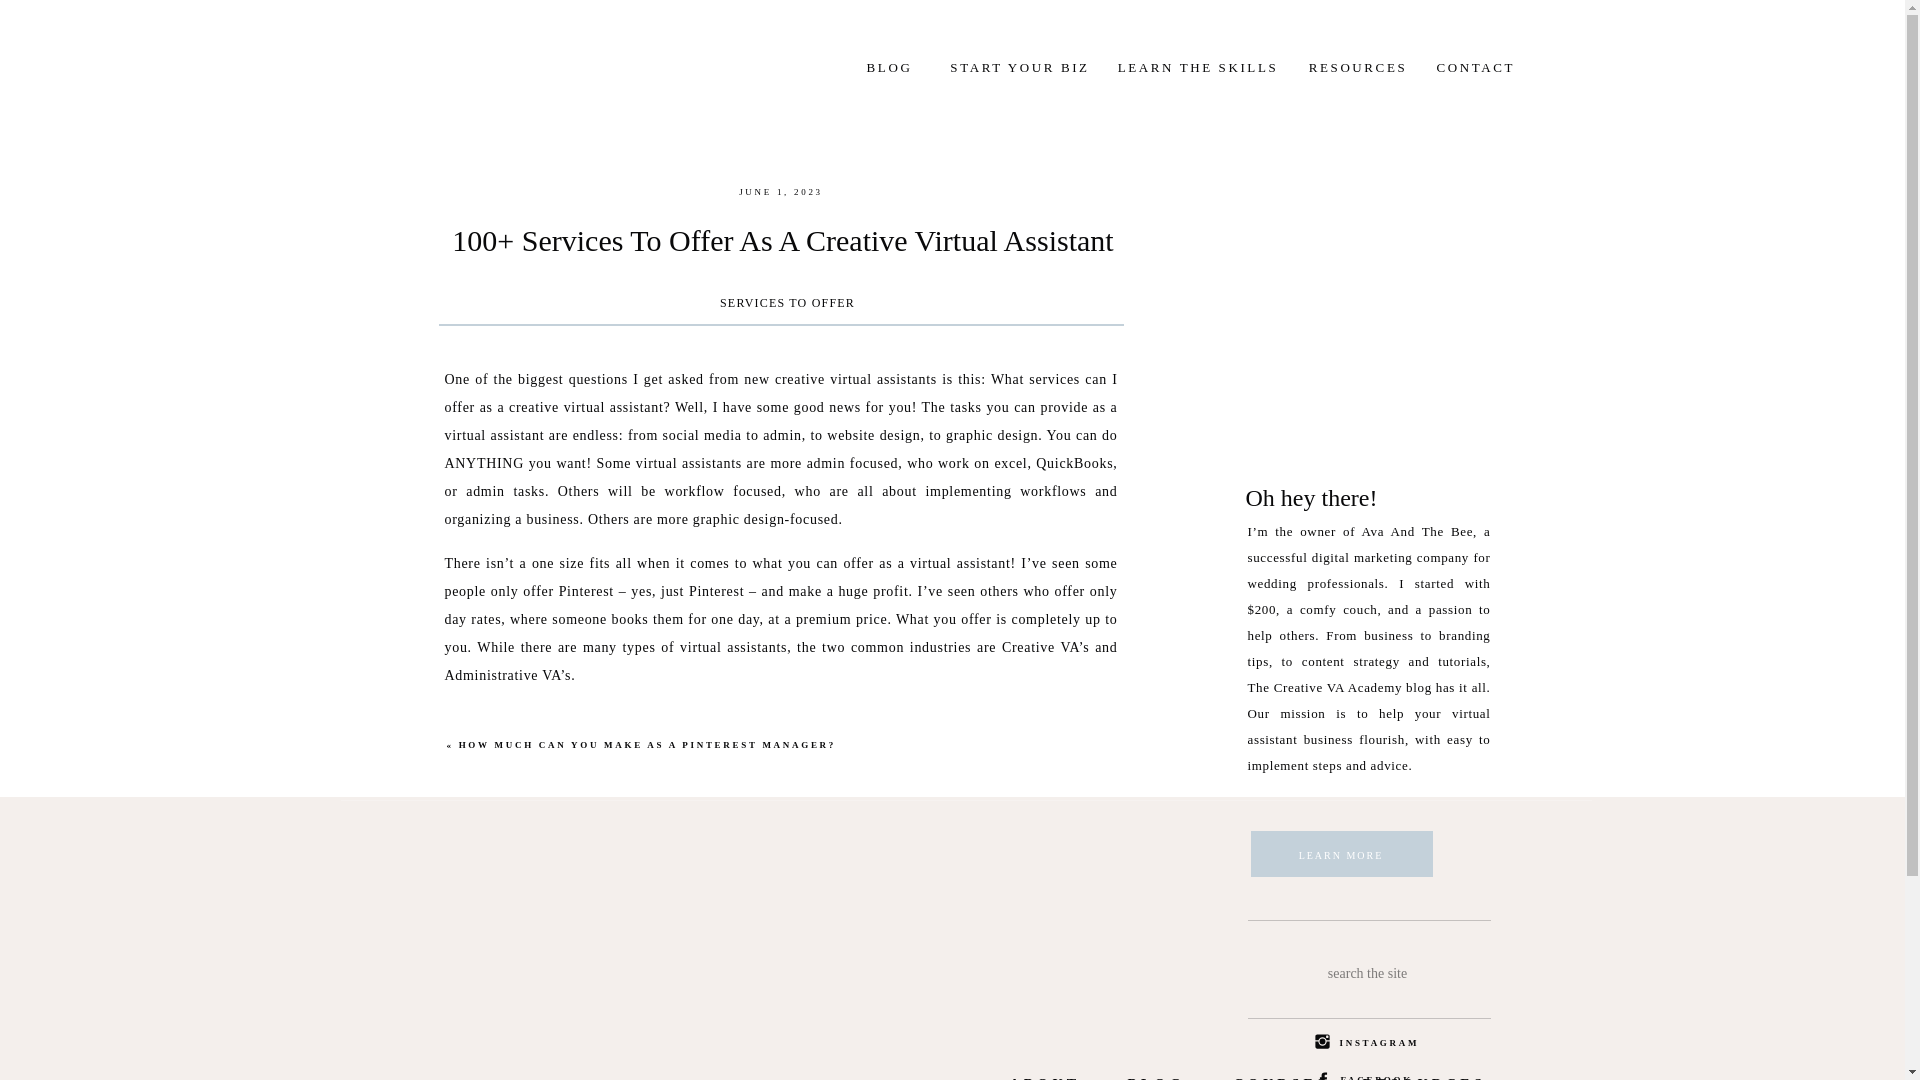  What do you see at coordinates (1474, 64) in the screenshot?
I see `CONTACT` at bounding box center [1474, 64].